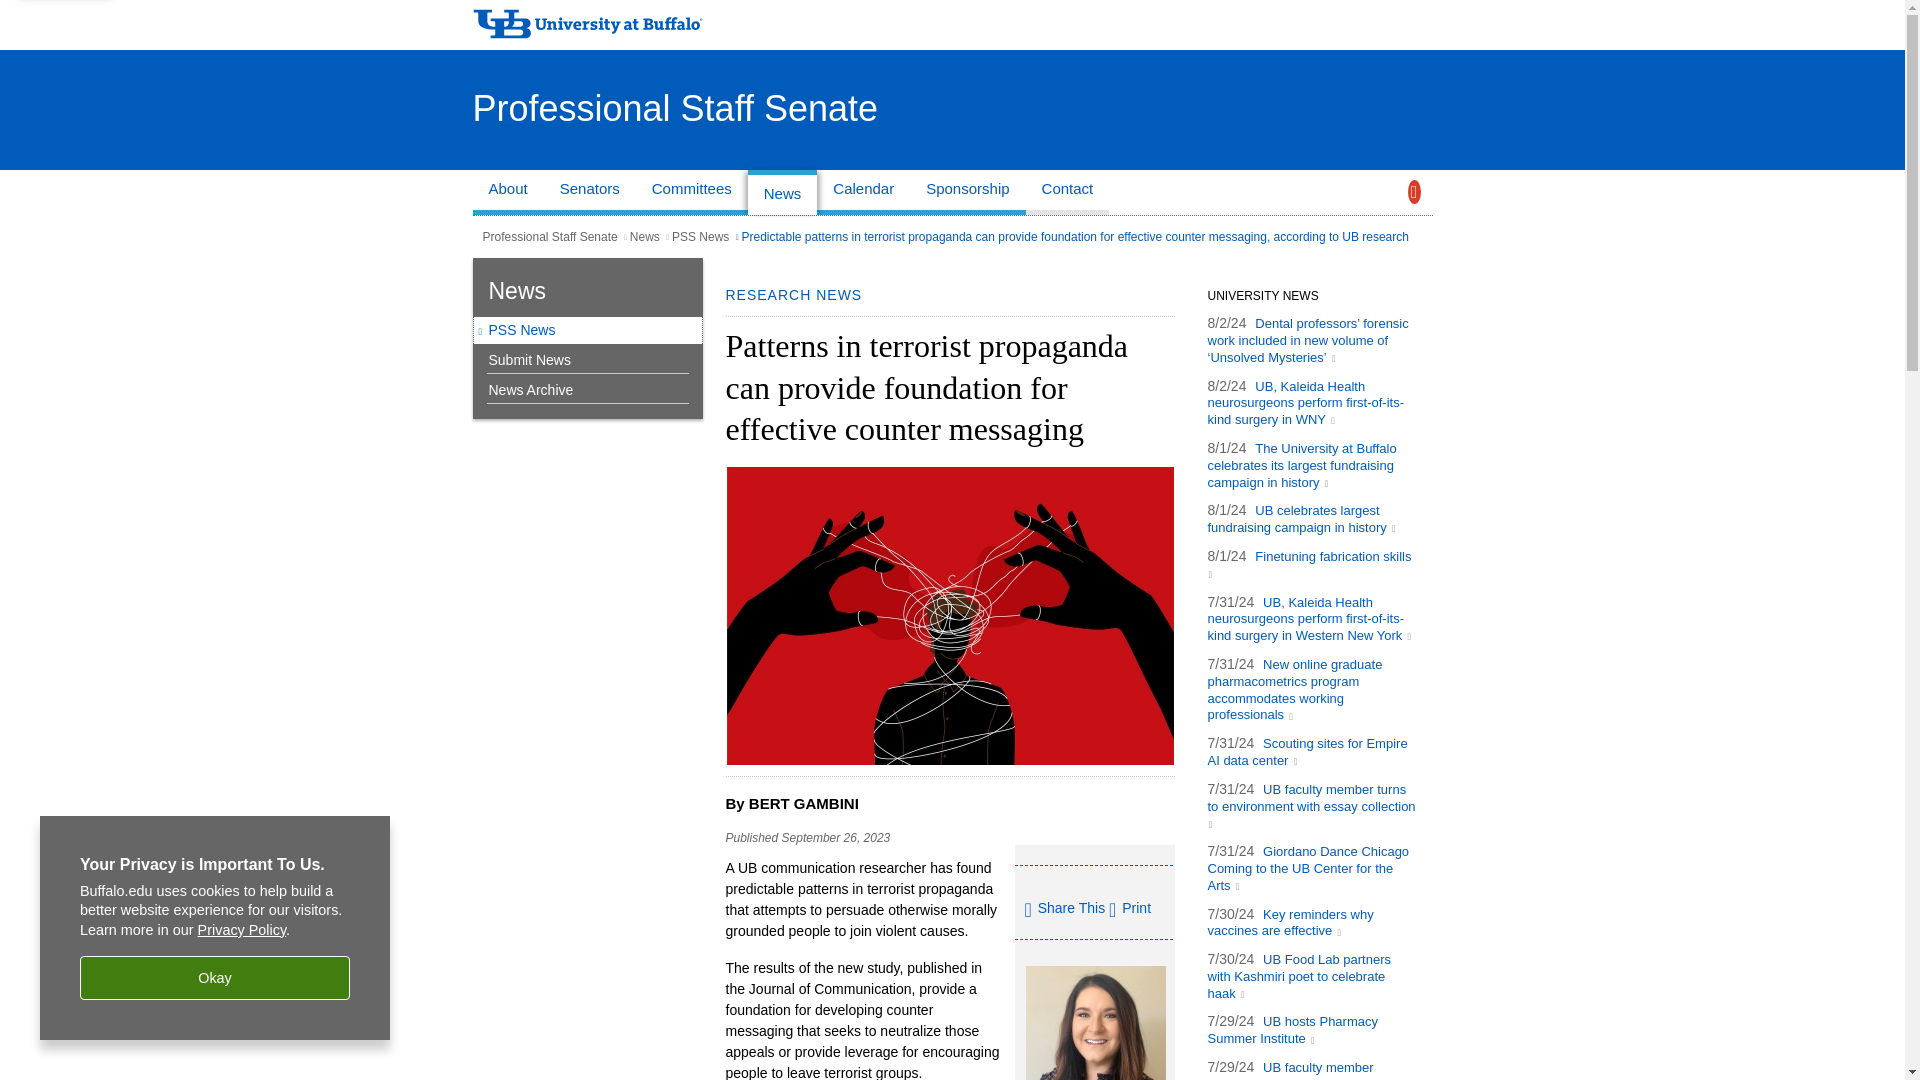  Describe the element at coordinates (1308, 340) in the screenshot. I see `This link opens a page in a new window or tab.` at that location.